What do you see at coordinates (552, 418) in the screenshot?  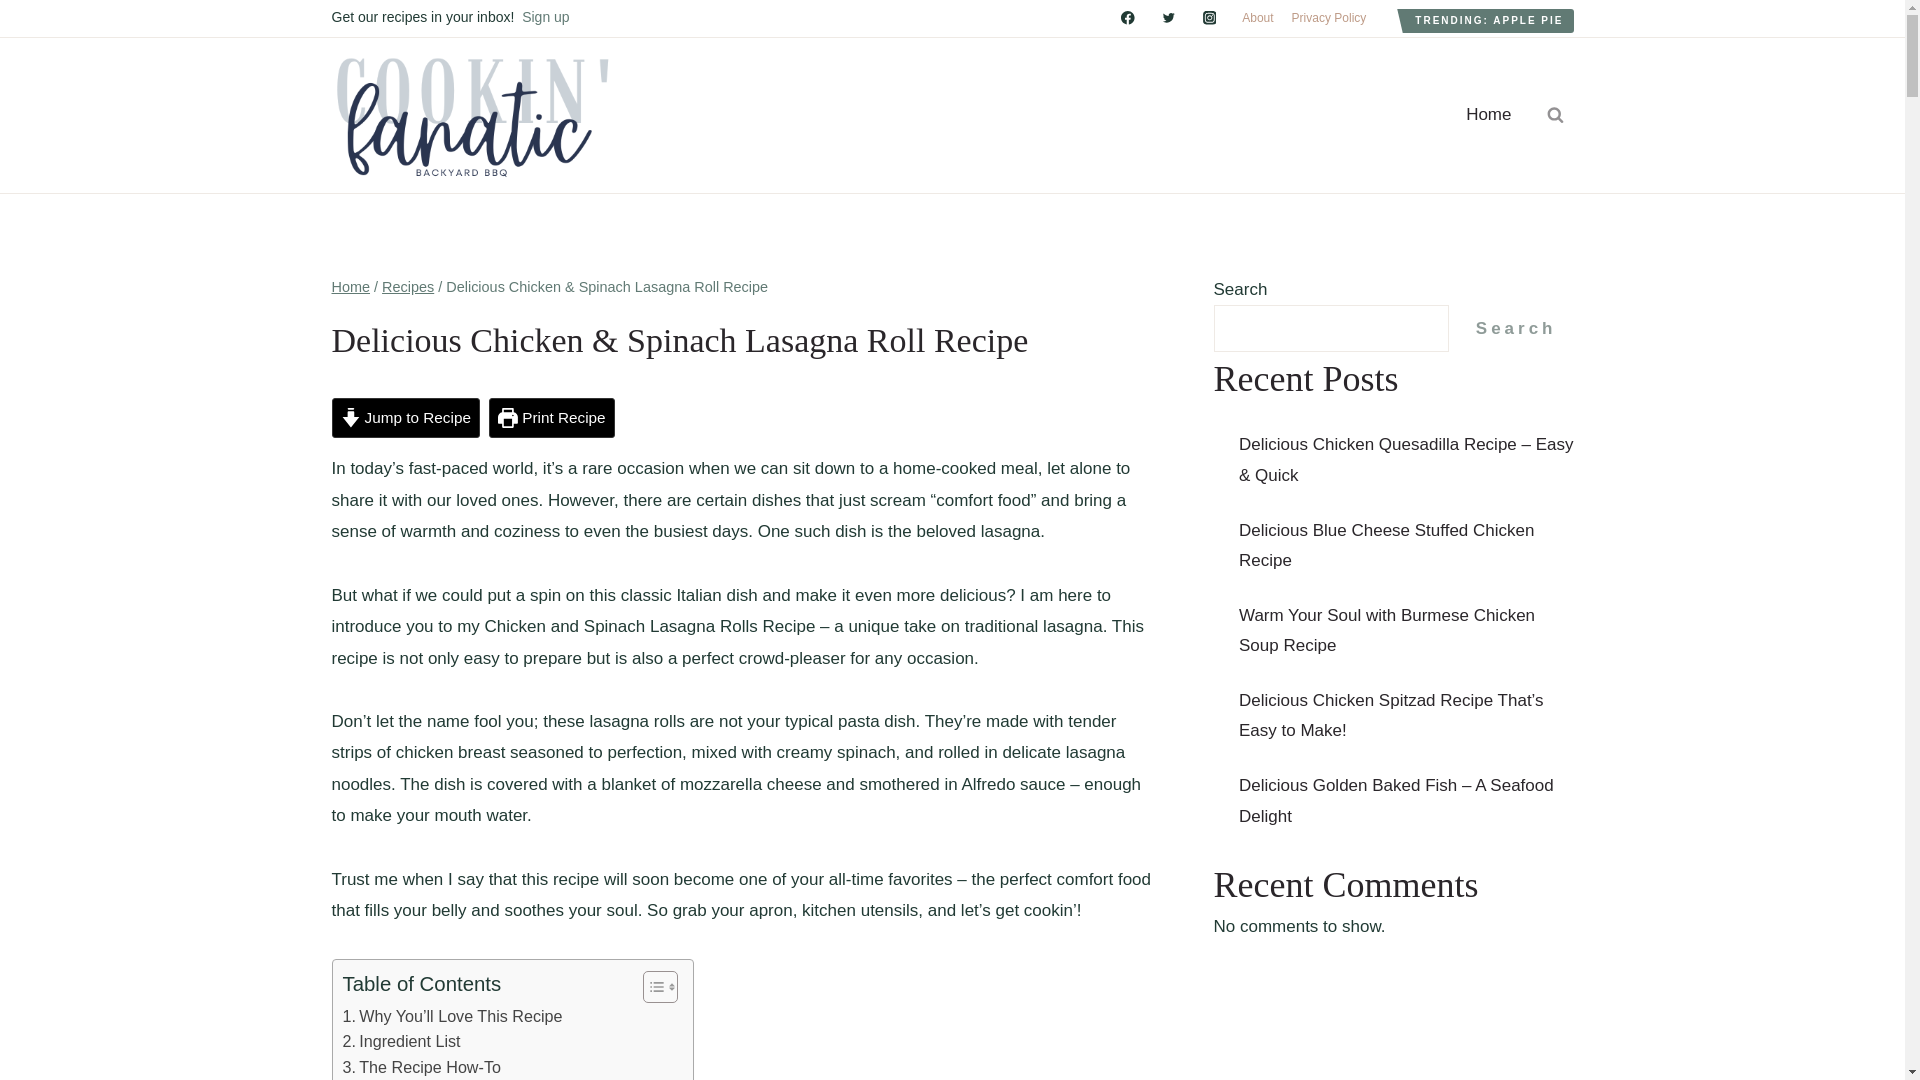 I see `Print Recipe` at bounding box center [552, 418].